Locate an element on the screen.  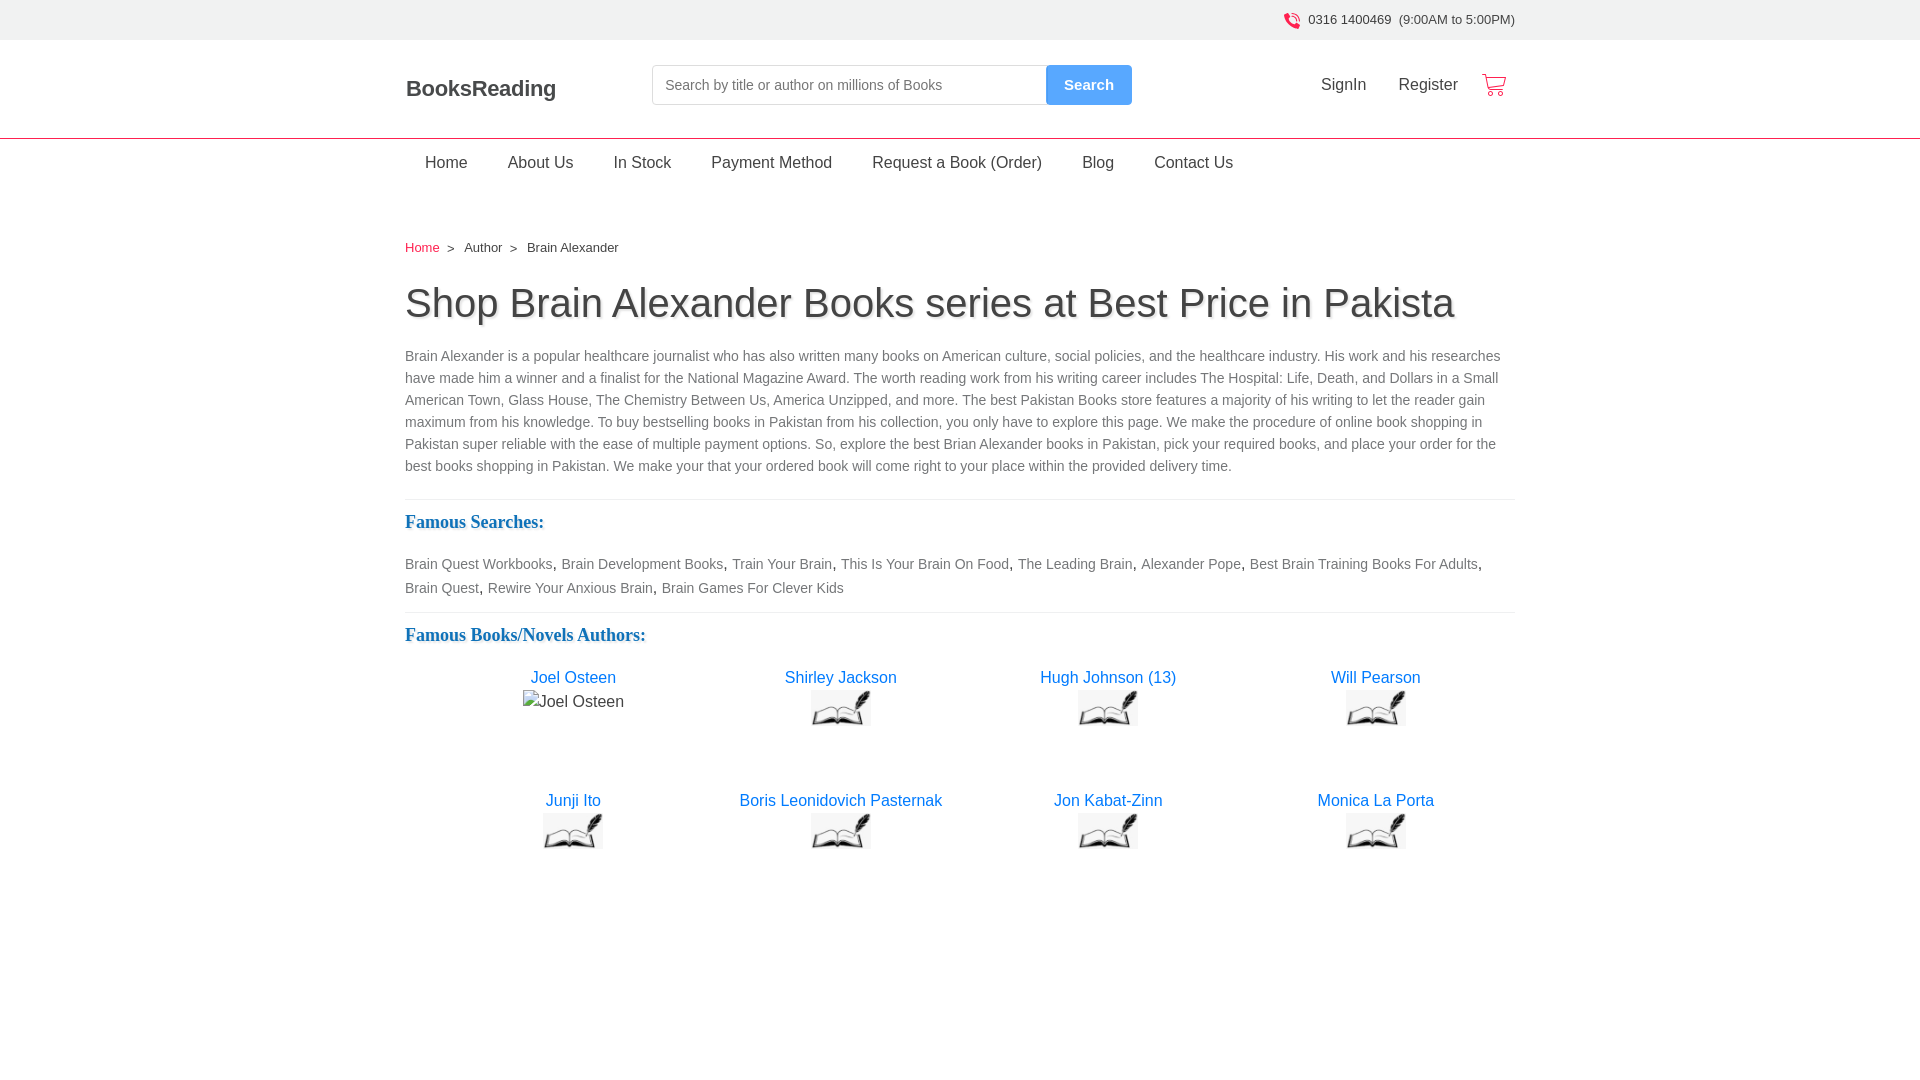
Rewire Your Anxious Brain is located at coordinates (570, 588).